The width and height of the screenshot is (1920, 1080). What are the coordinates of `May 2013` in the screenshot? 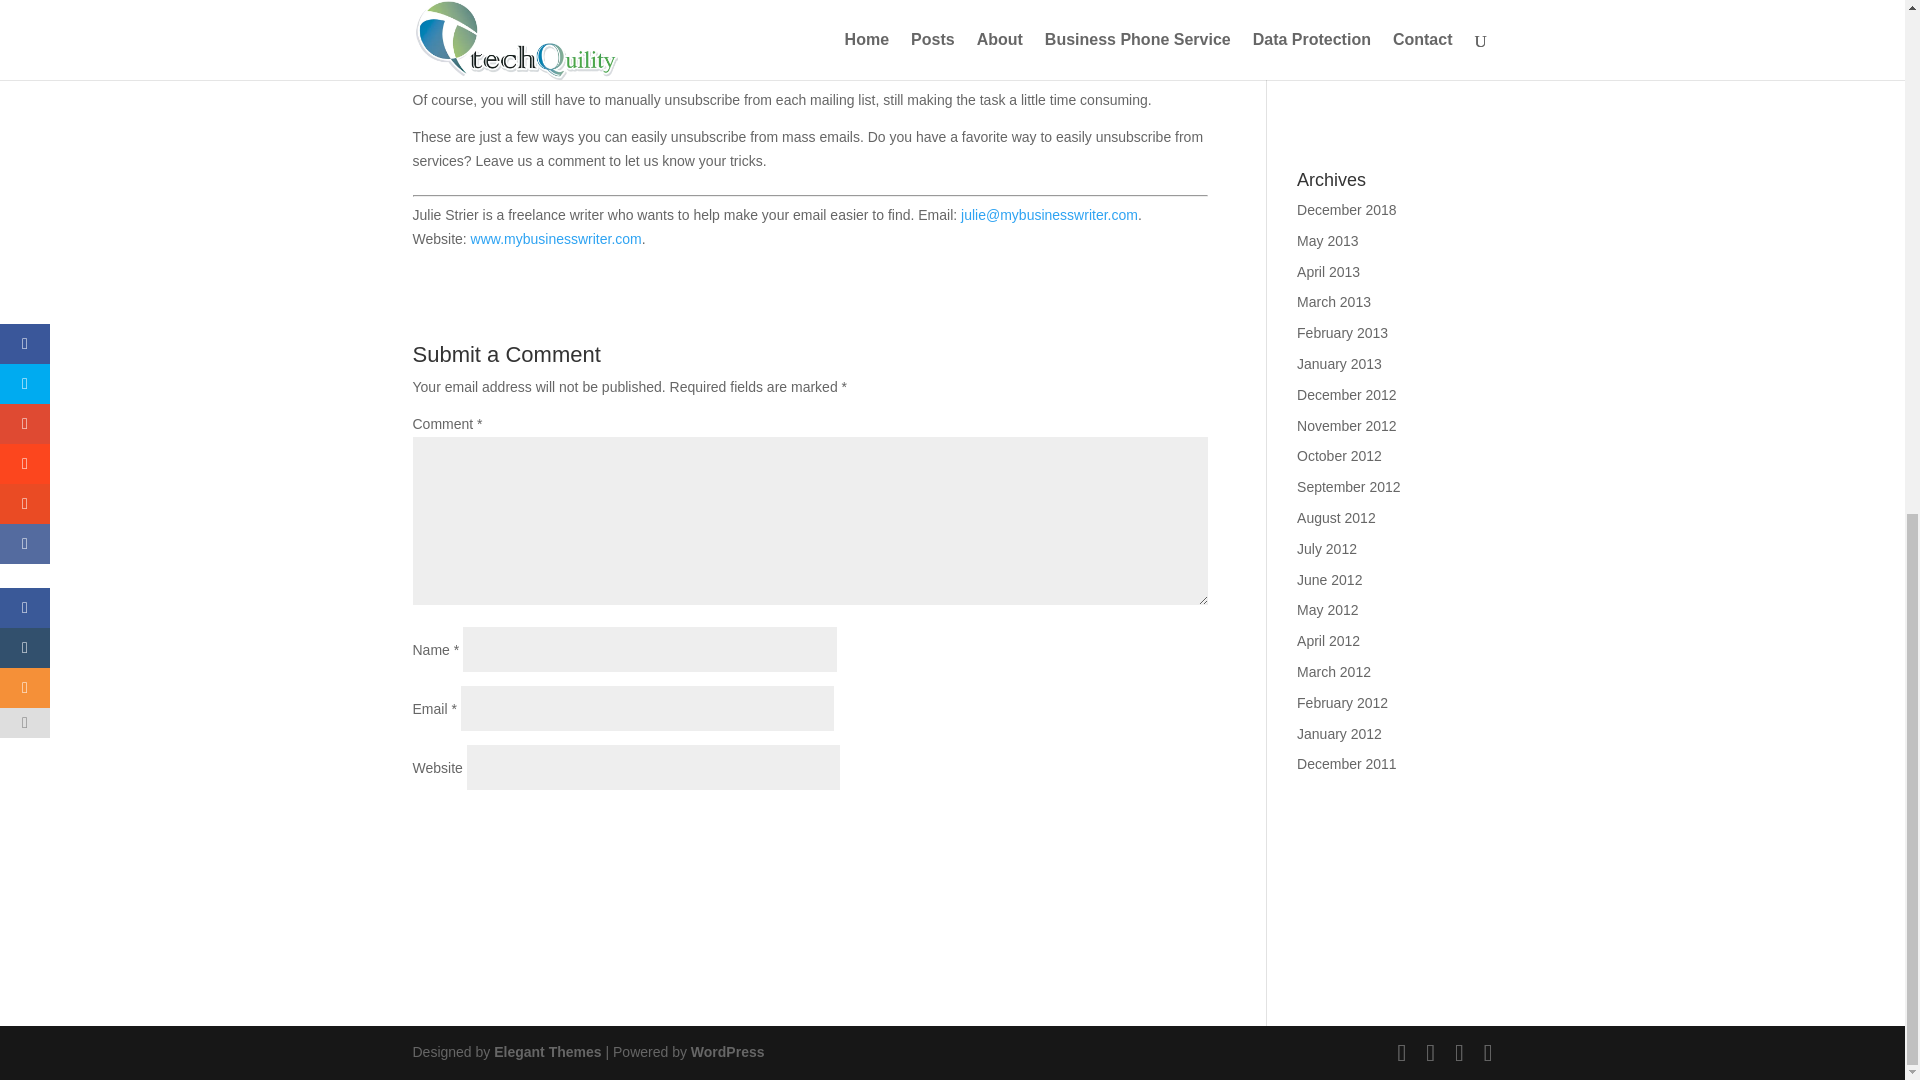 It's located at (1327, 241).